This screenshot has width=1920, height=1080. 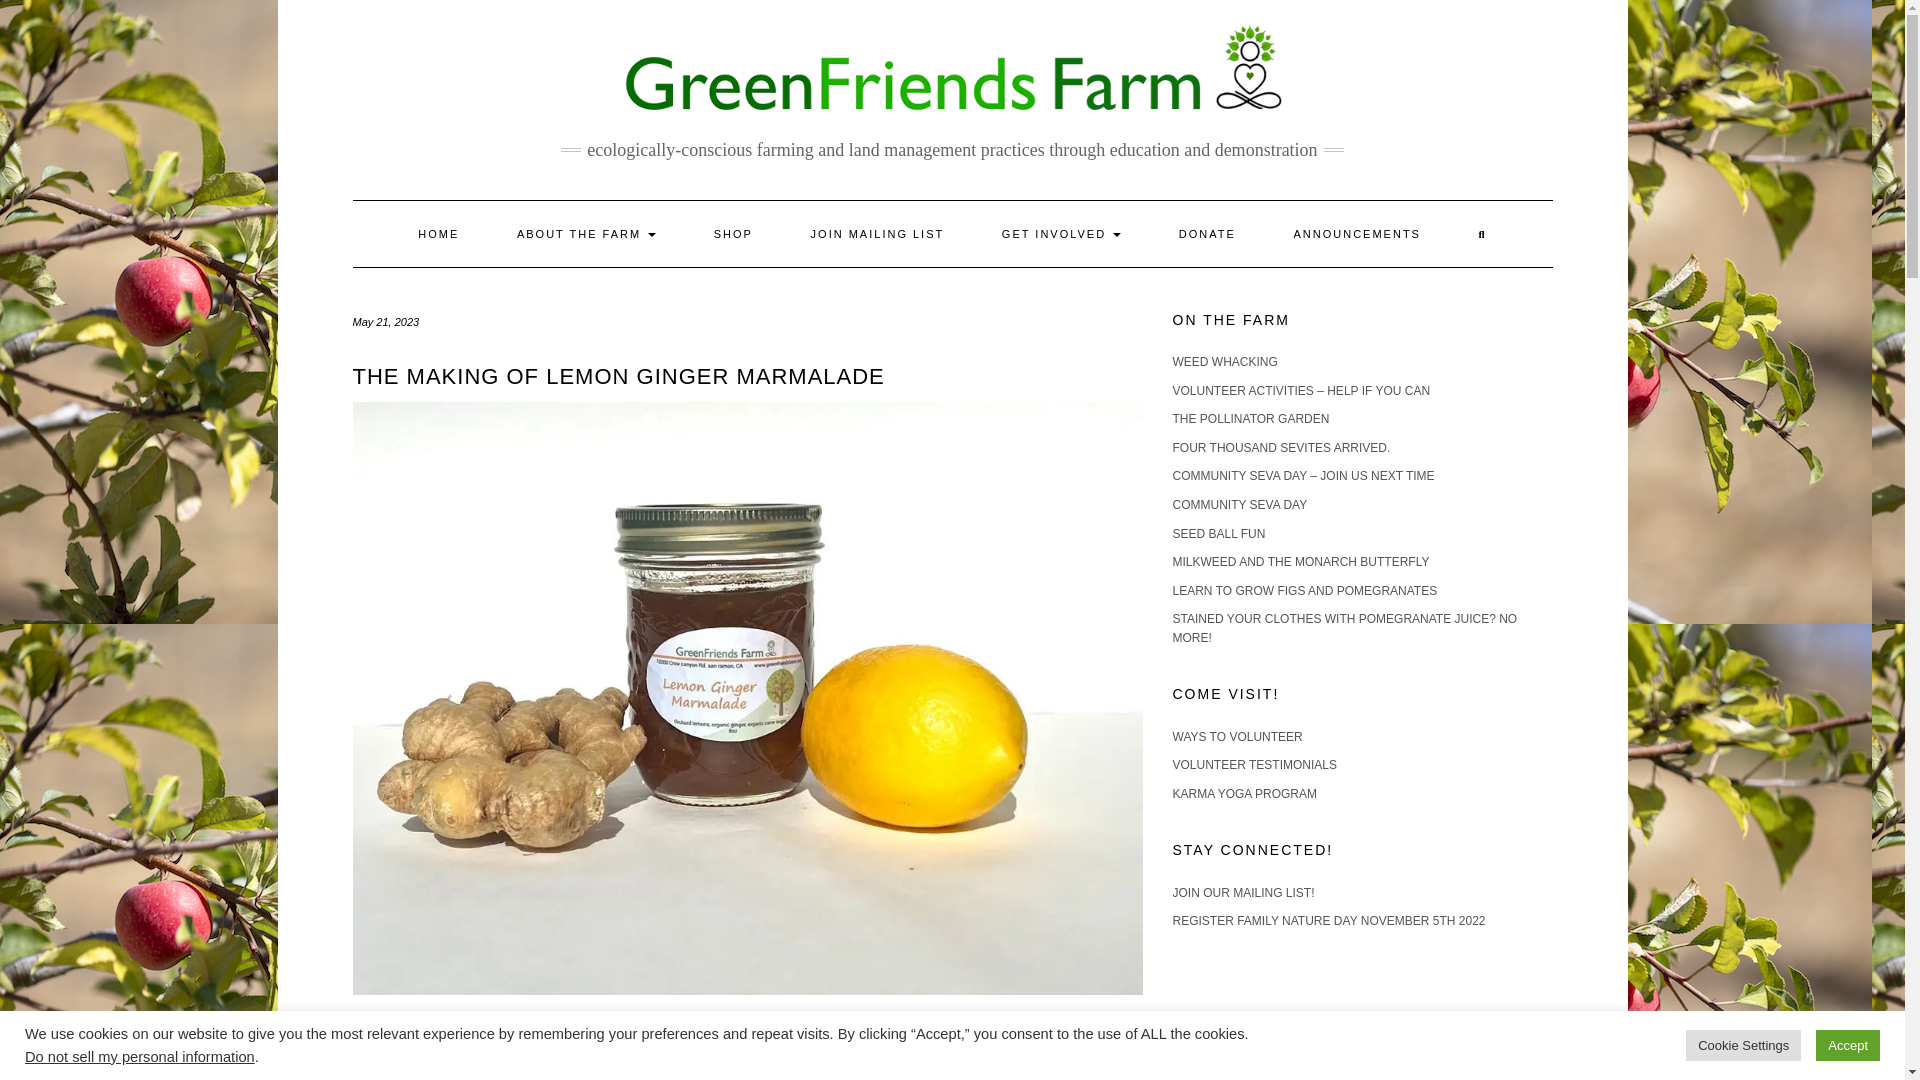 I want to click on WEED WHACKING, so click(x=1224, y=362).